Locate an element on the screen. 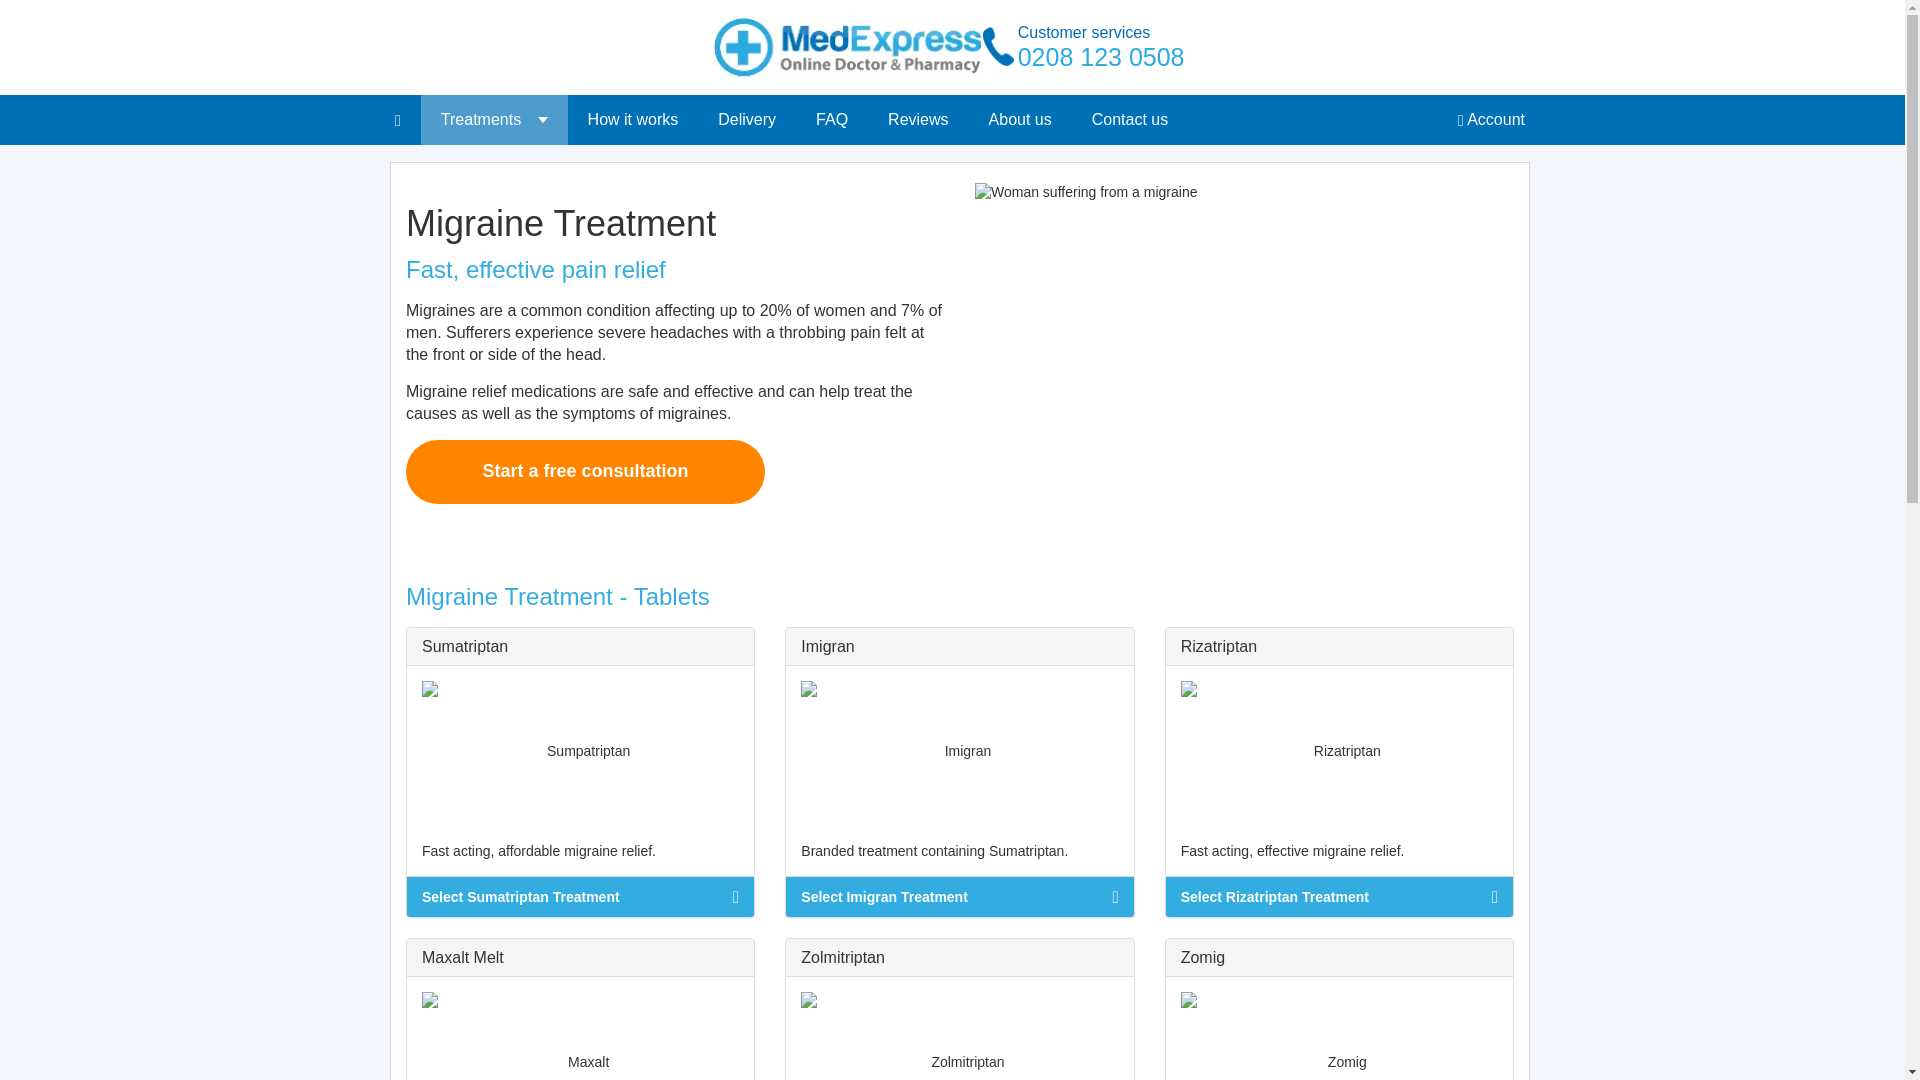 This screenshot has height=1080, width=1920. Treatments is located at coordinates (494, 120).